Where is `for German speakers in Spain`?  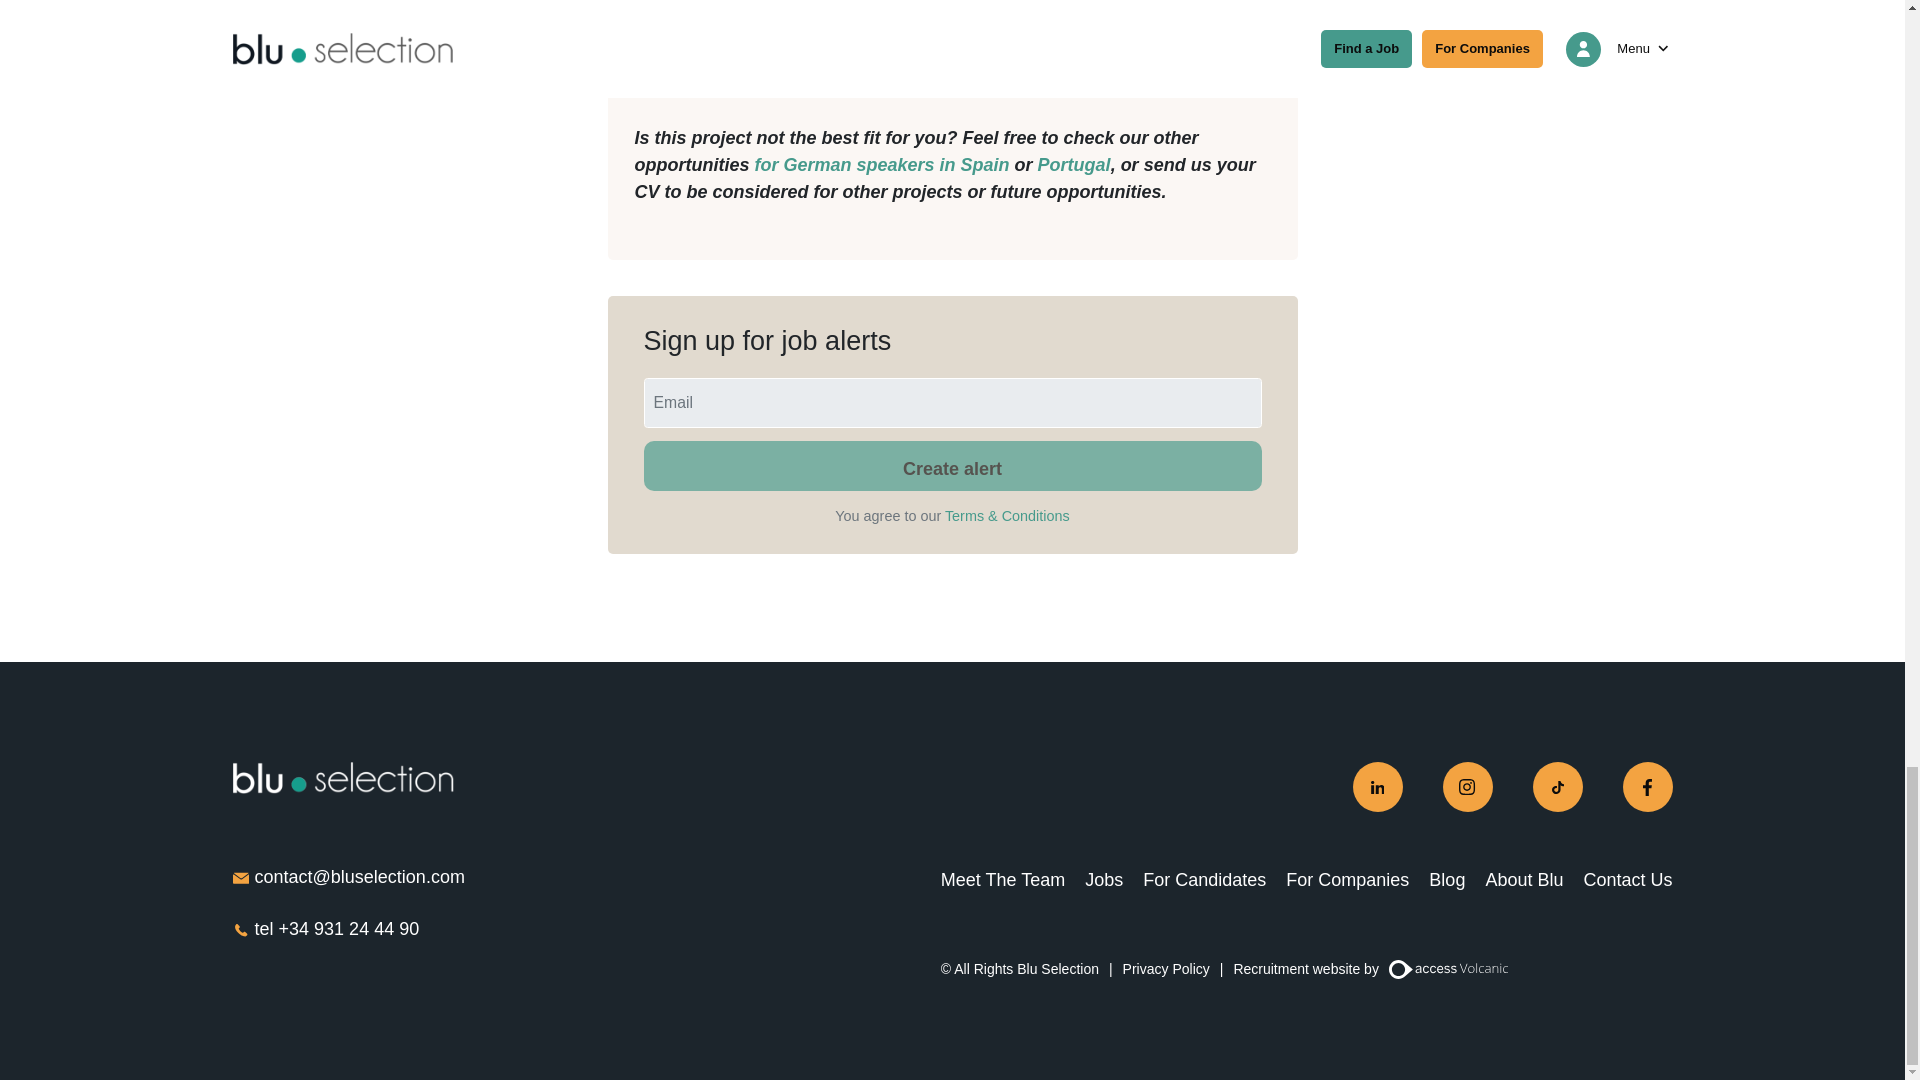
for German speakers in Spain is located at coordinates (882, 164).